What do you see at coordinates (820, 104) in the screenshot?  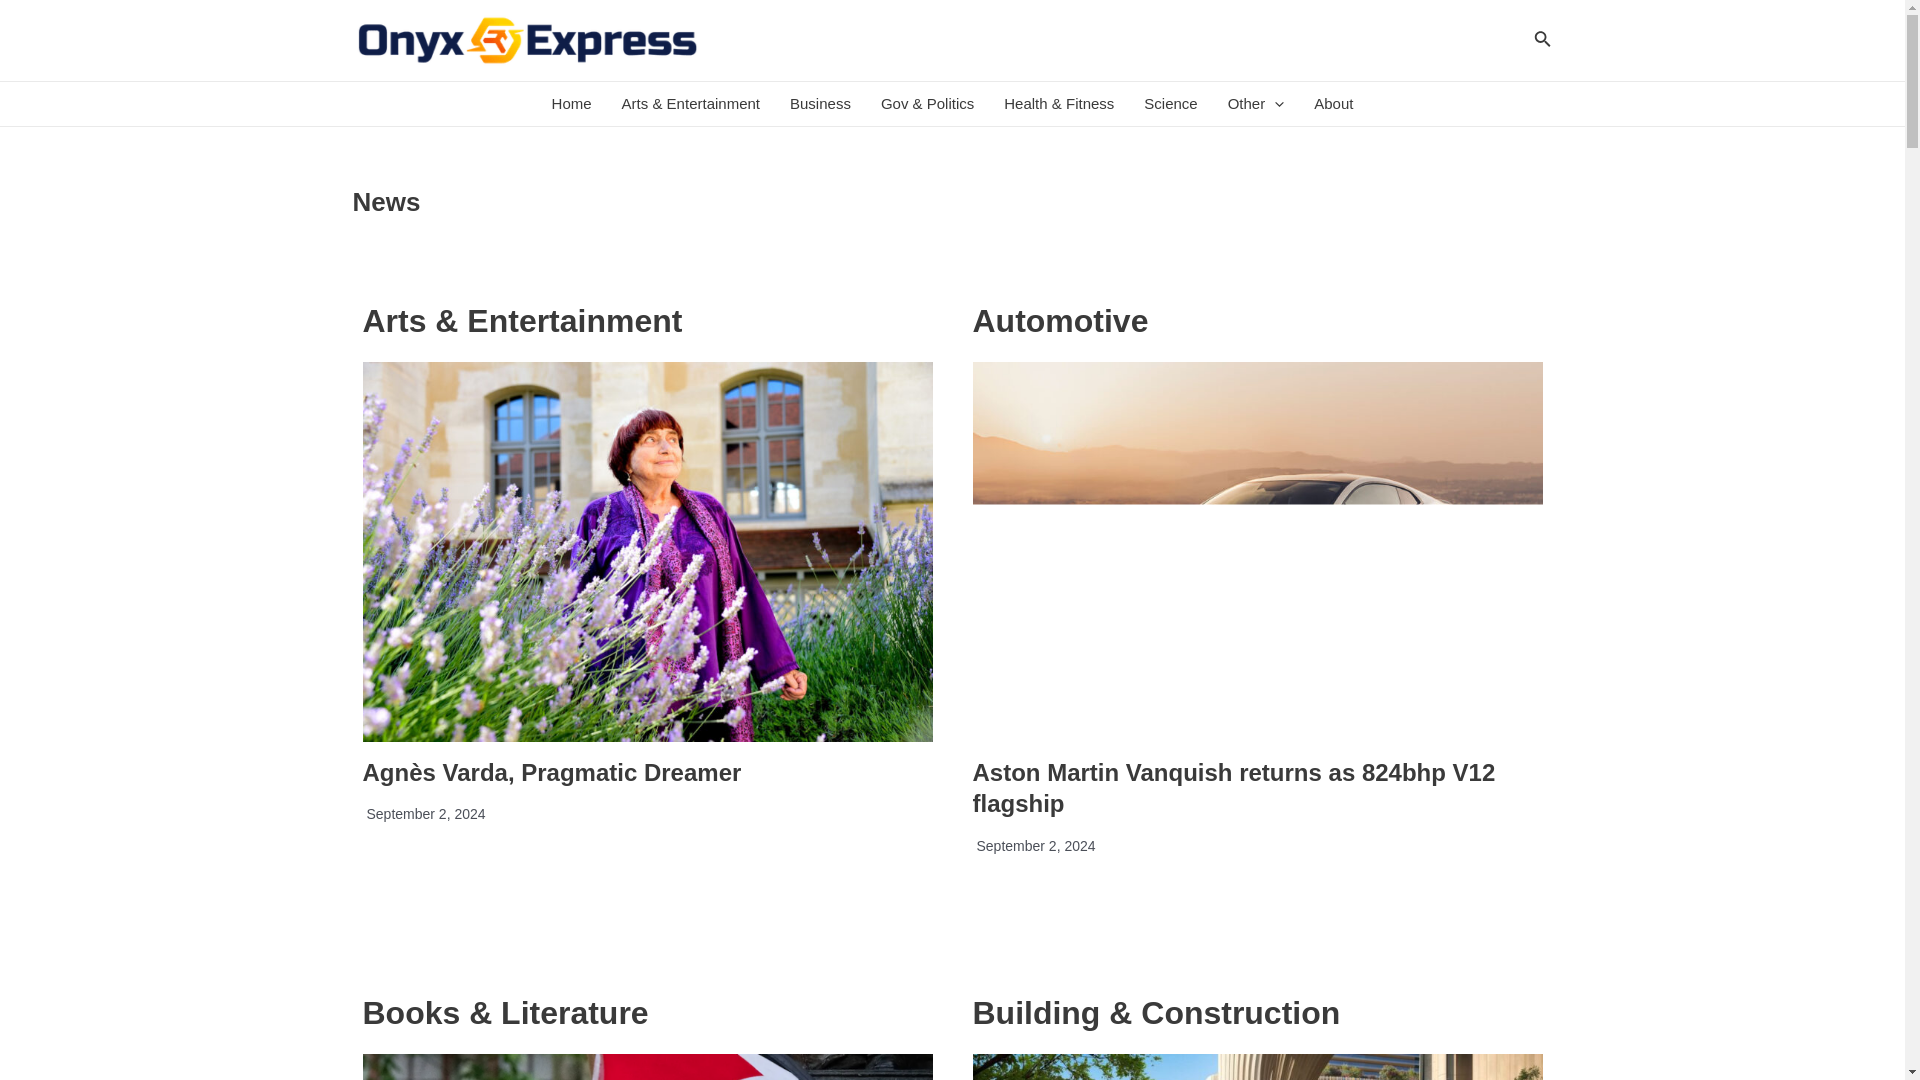 I see `Business` at bounding box center [820, 104].